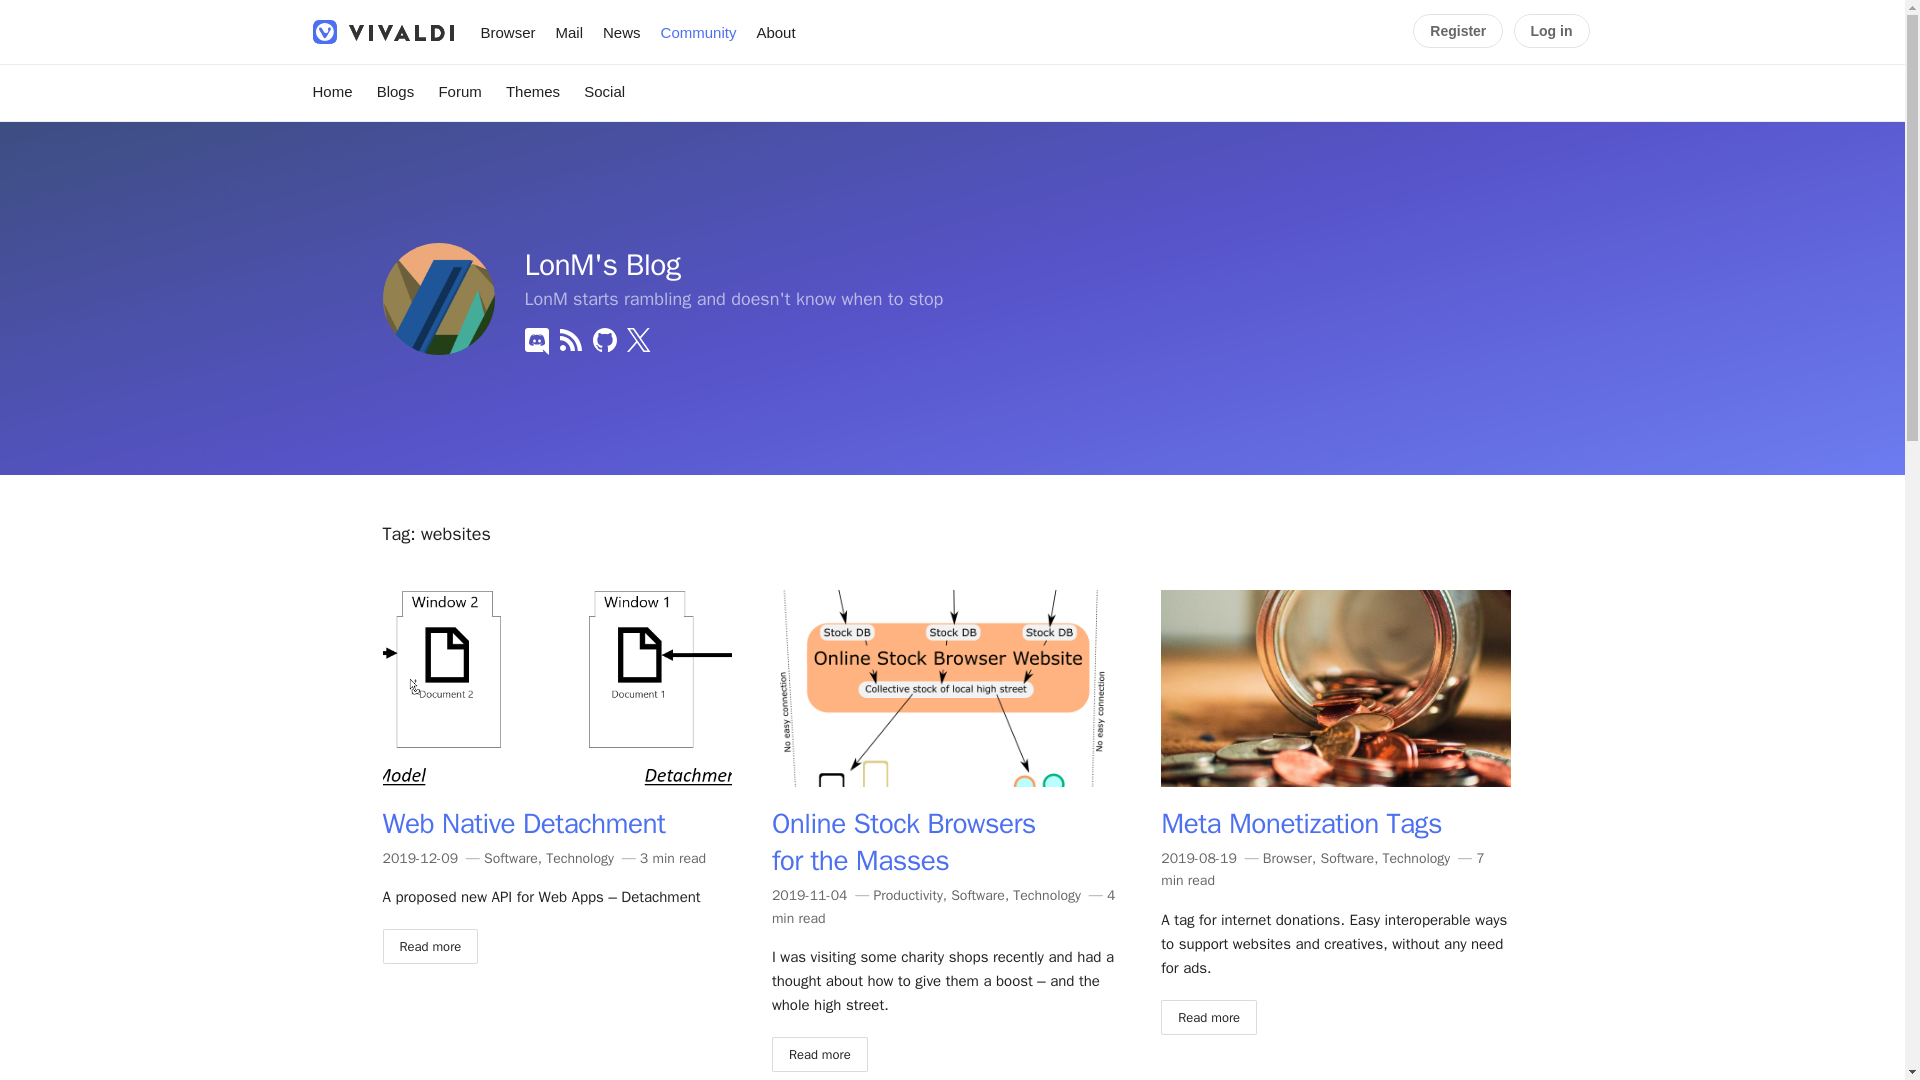  What do you see at coordinates (904, 842) in the screenshot?
I see `Online Stock Browsers for the Masses` at bounding box center [904, 842].